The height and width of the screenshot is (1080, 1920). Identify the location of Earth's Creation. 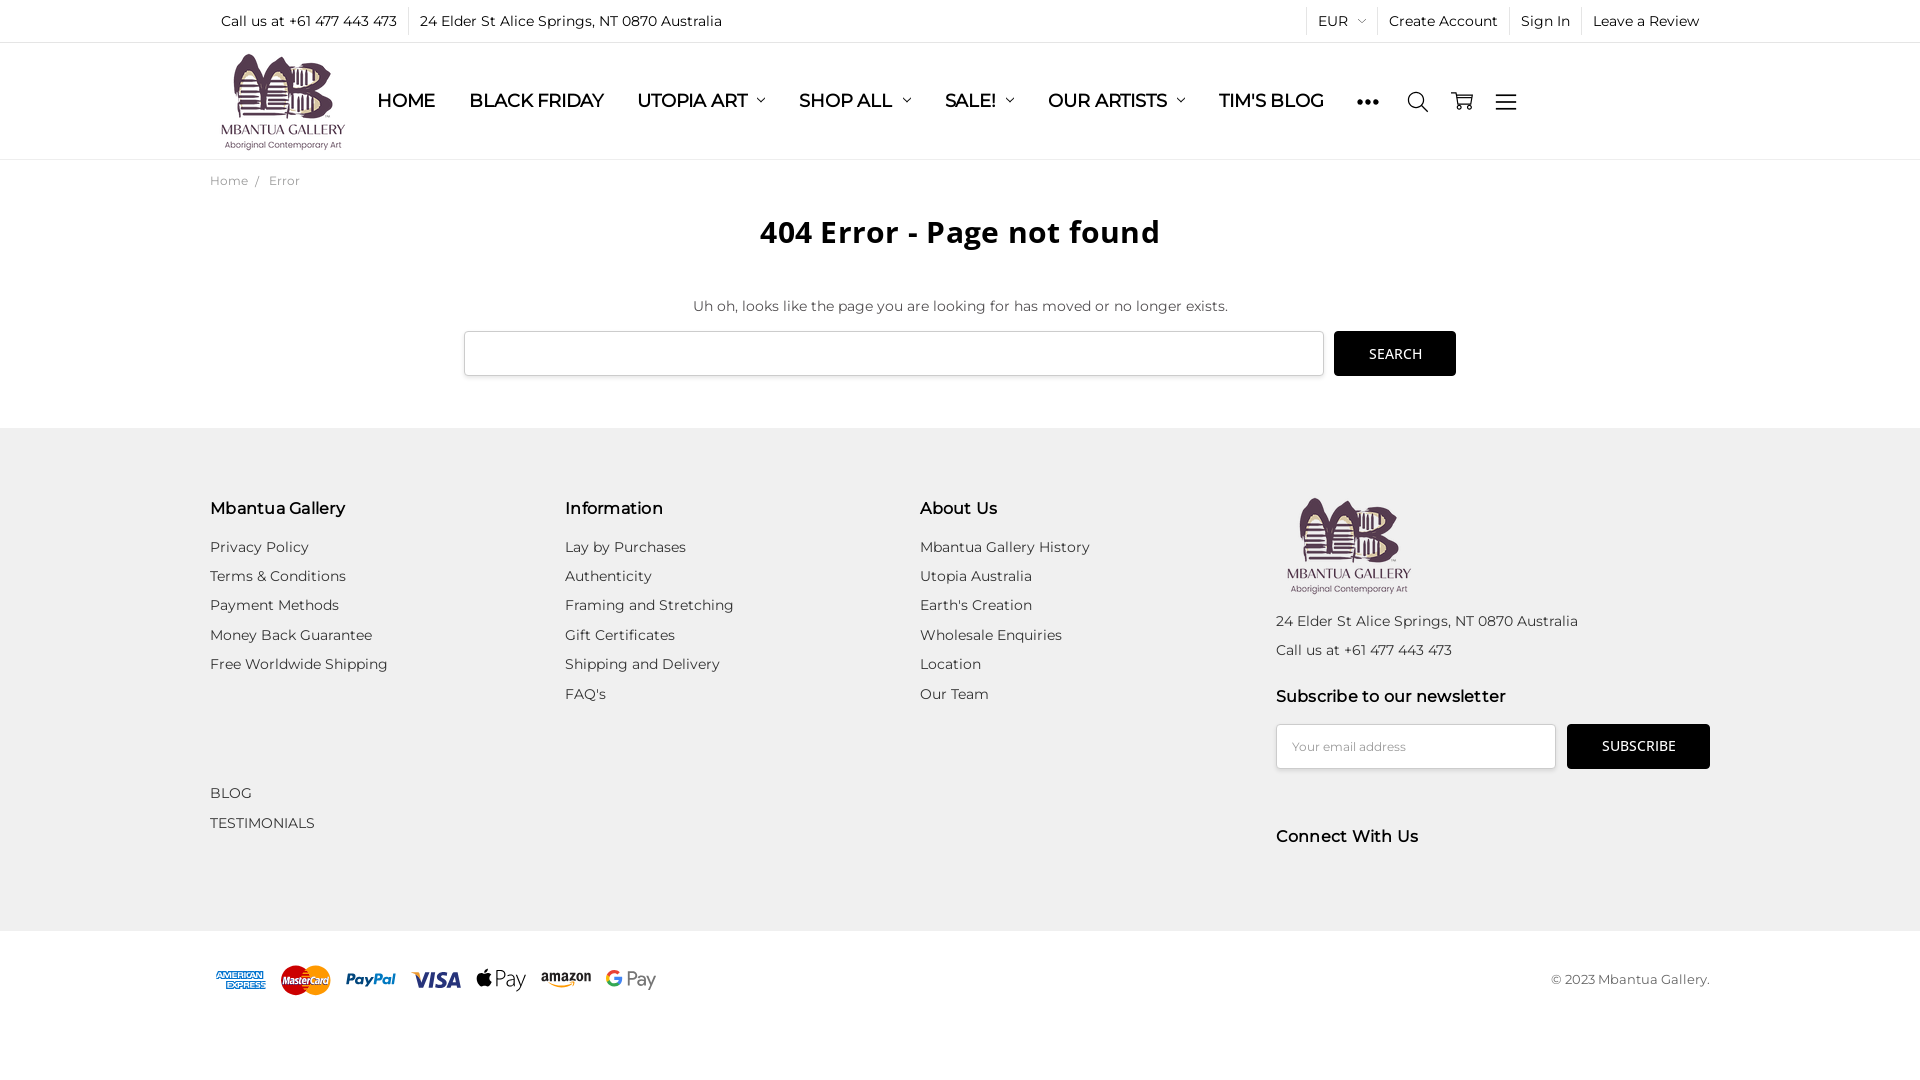
(976, 605).